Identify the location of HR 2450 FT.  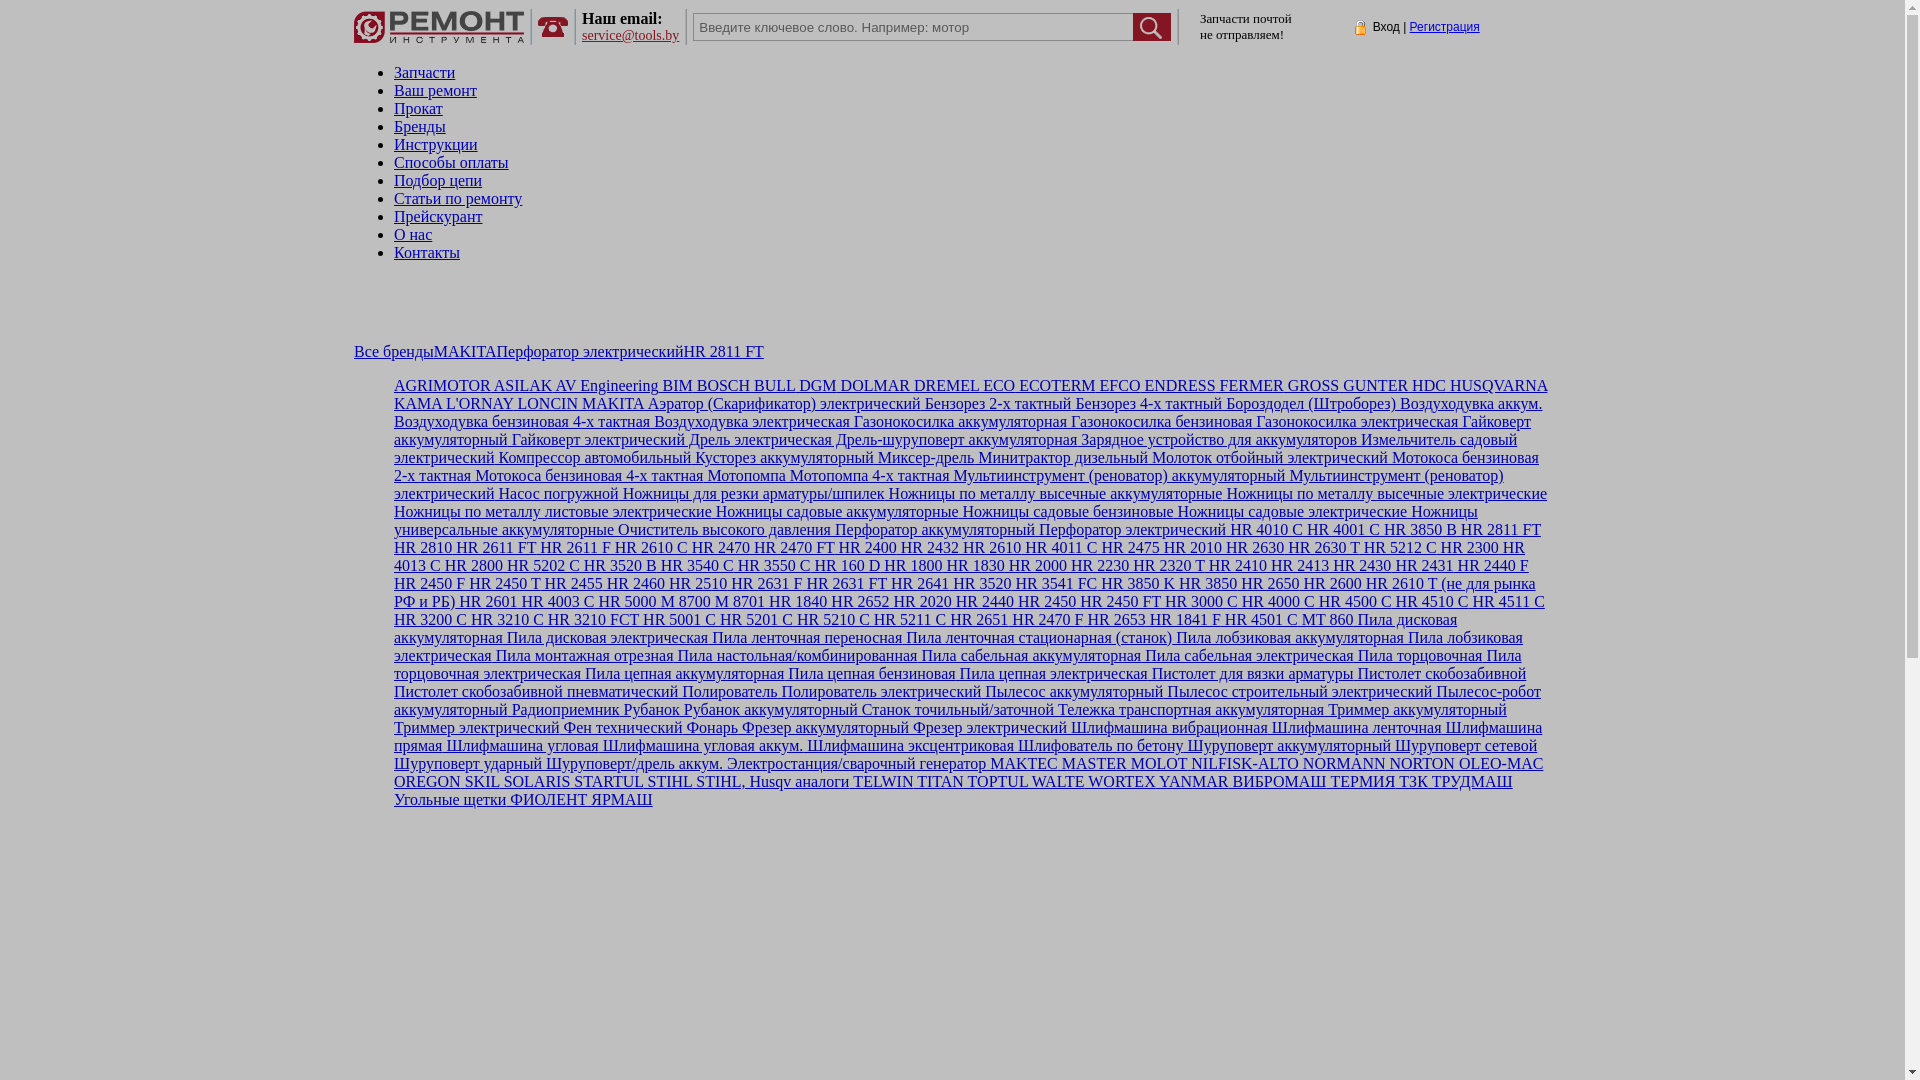
(1118, 602).